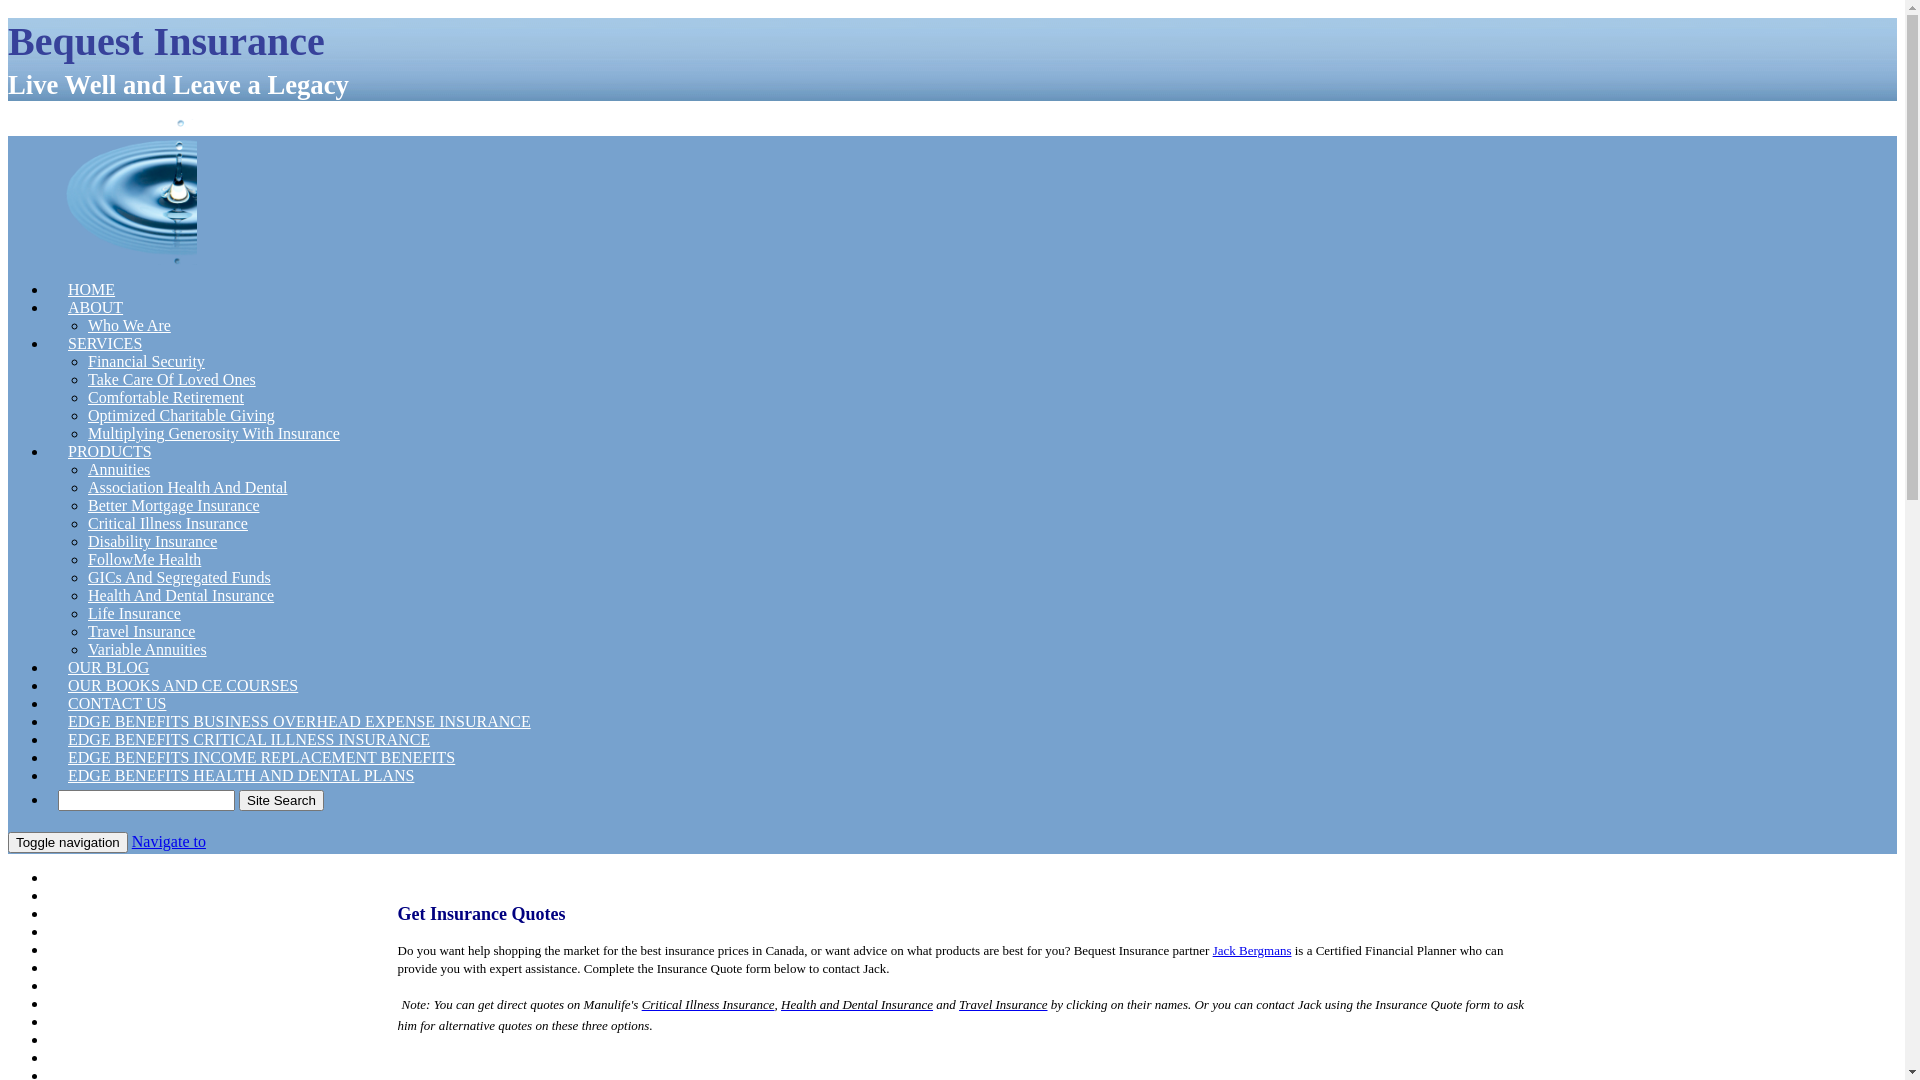 The image size is (1920, 1080). What do you see at coordinates (182, 416) in the screenshot?
I see `Optimized Charitable Giving` at bounding box center [182, 416].